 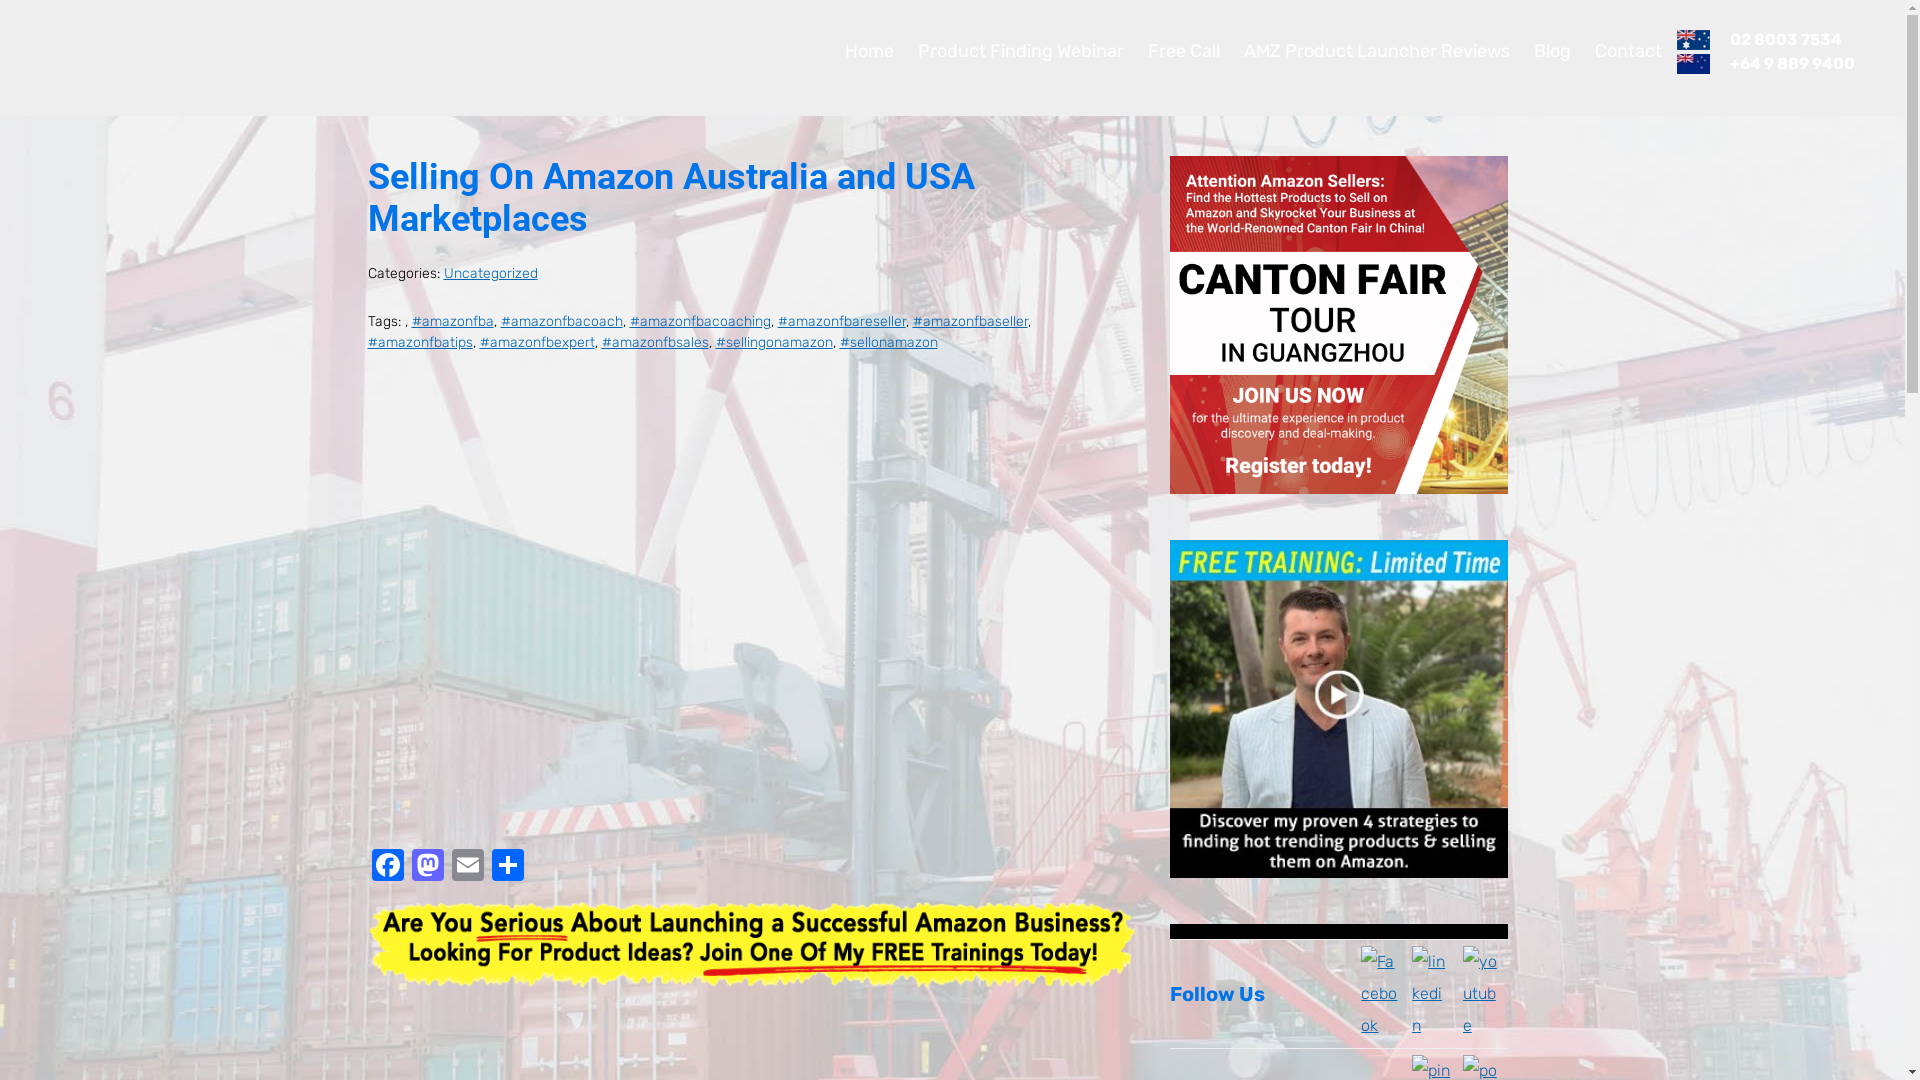 I want to click on Product Finding Webinar, so click(x=1021, y=52).